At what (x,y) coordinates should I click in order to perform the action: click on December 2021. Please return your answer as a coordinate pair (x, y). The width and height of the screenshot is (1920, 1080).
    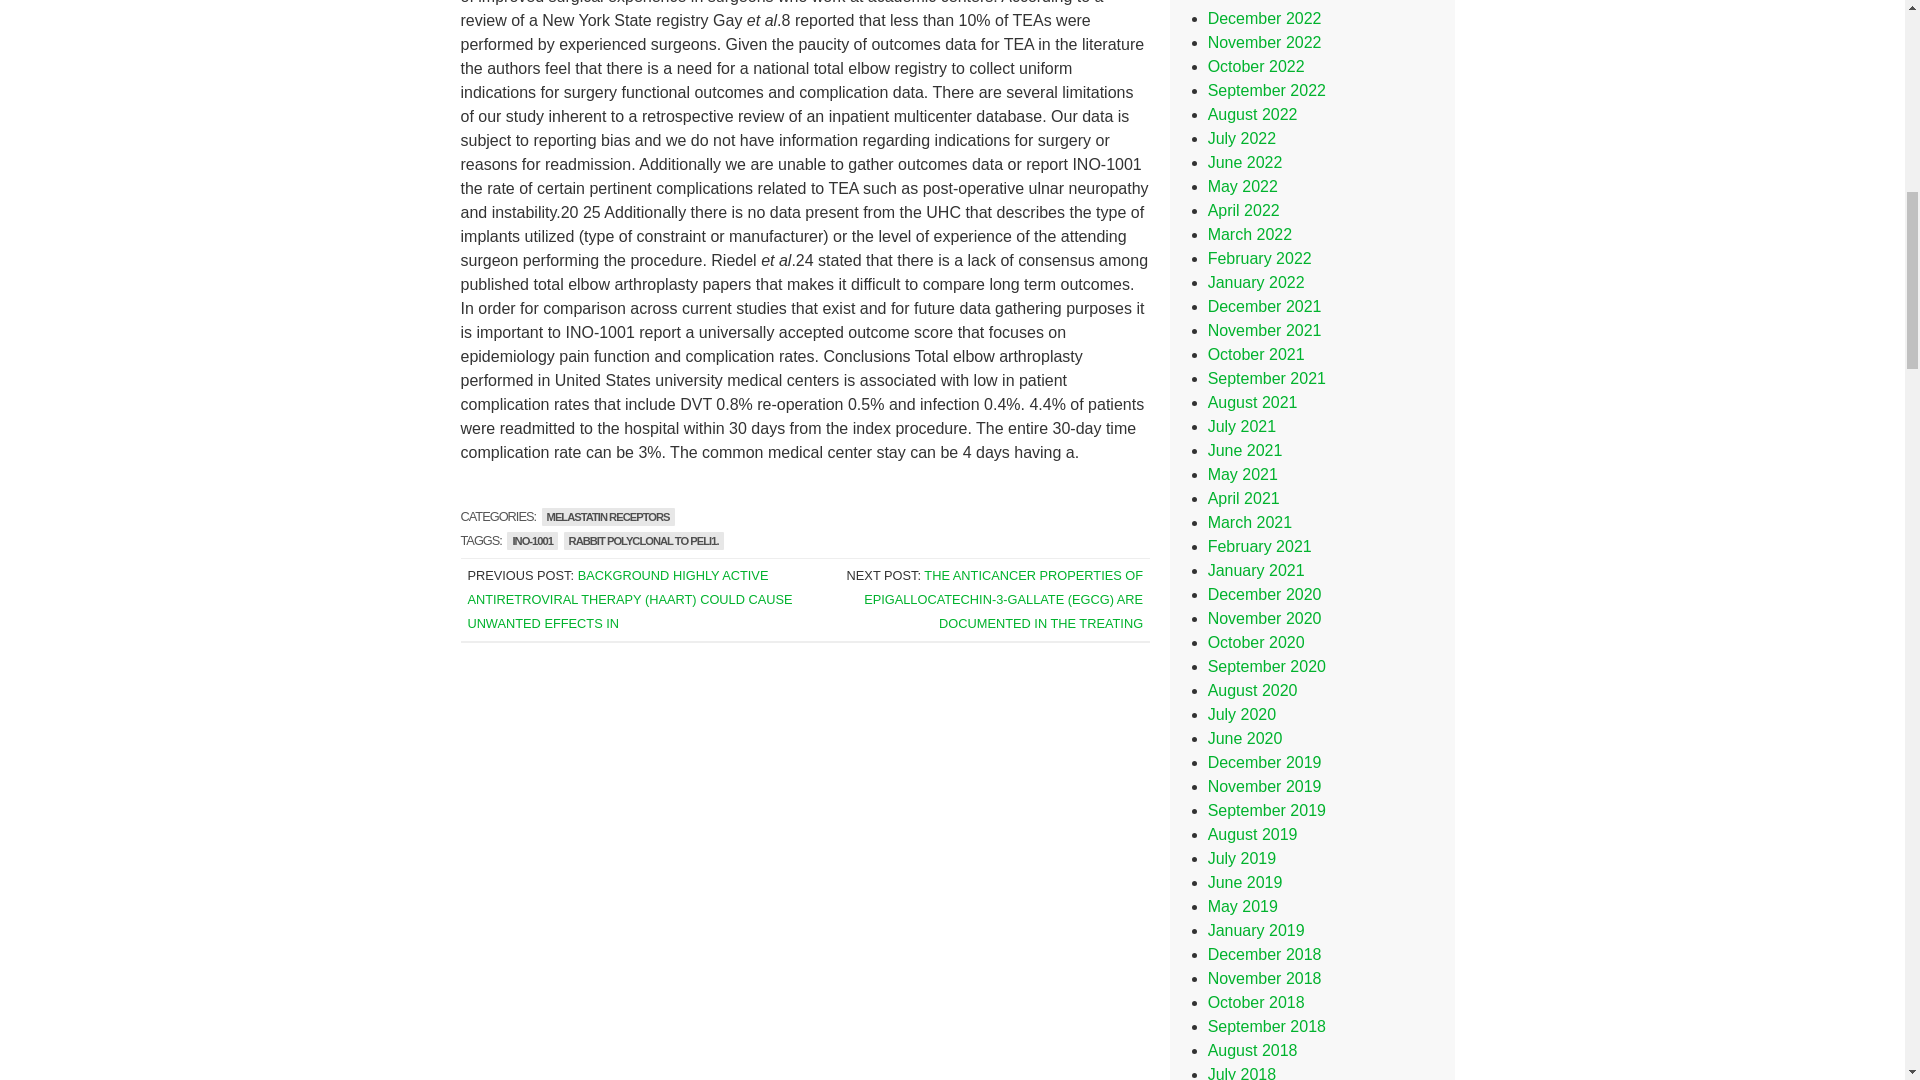
    Looking at the image, I should click on (1264, 306).